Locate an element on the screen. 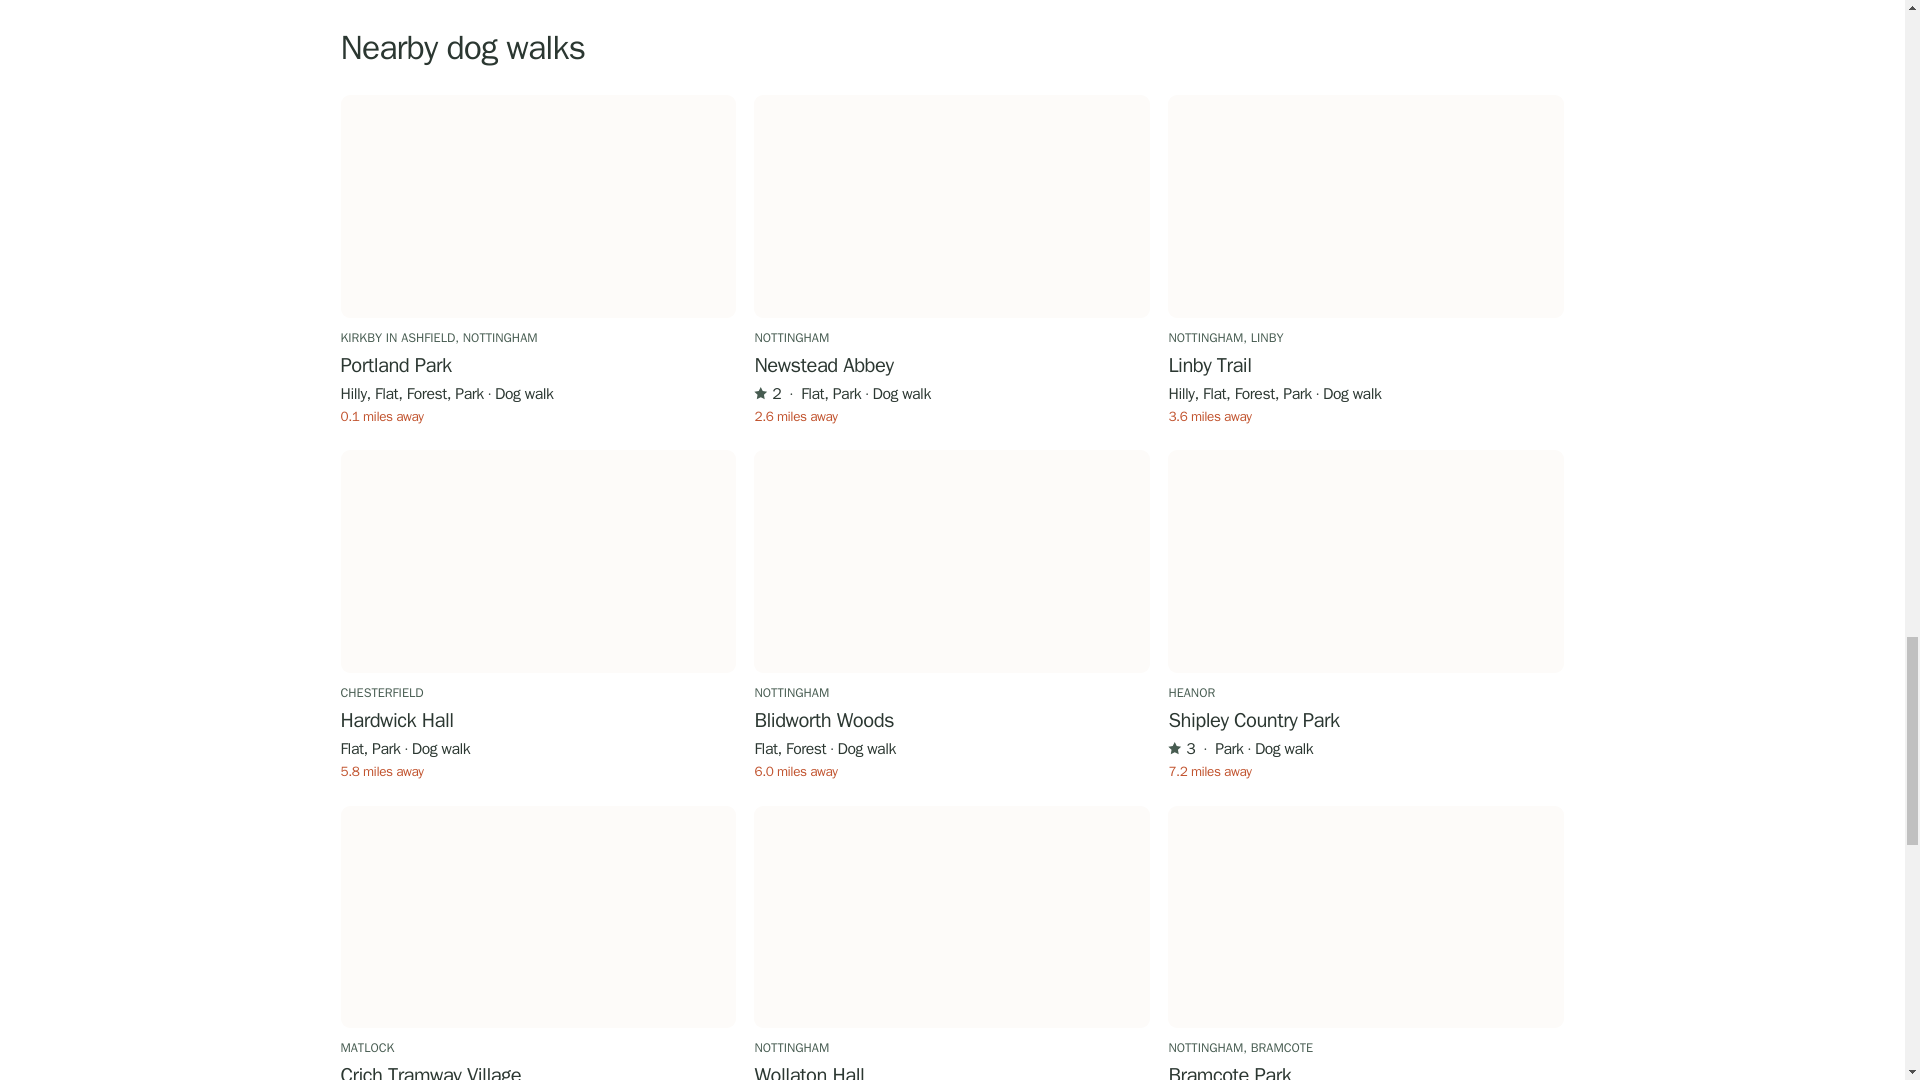 The width and height of the screenshot is (1920, 1080). Portland Park is located at coordinates (537, 368).